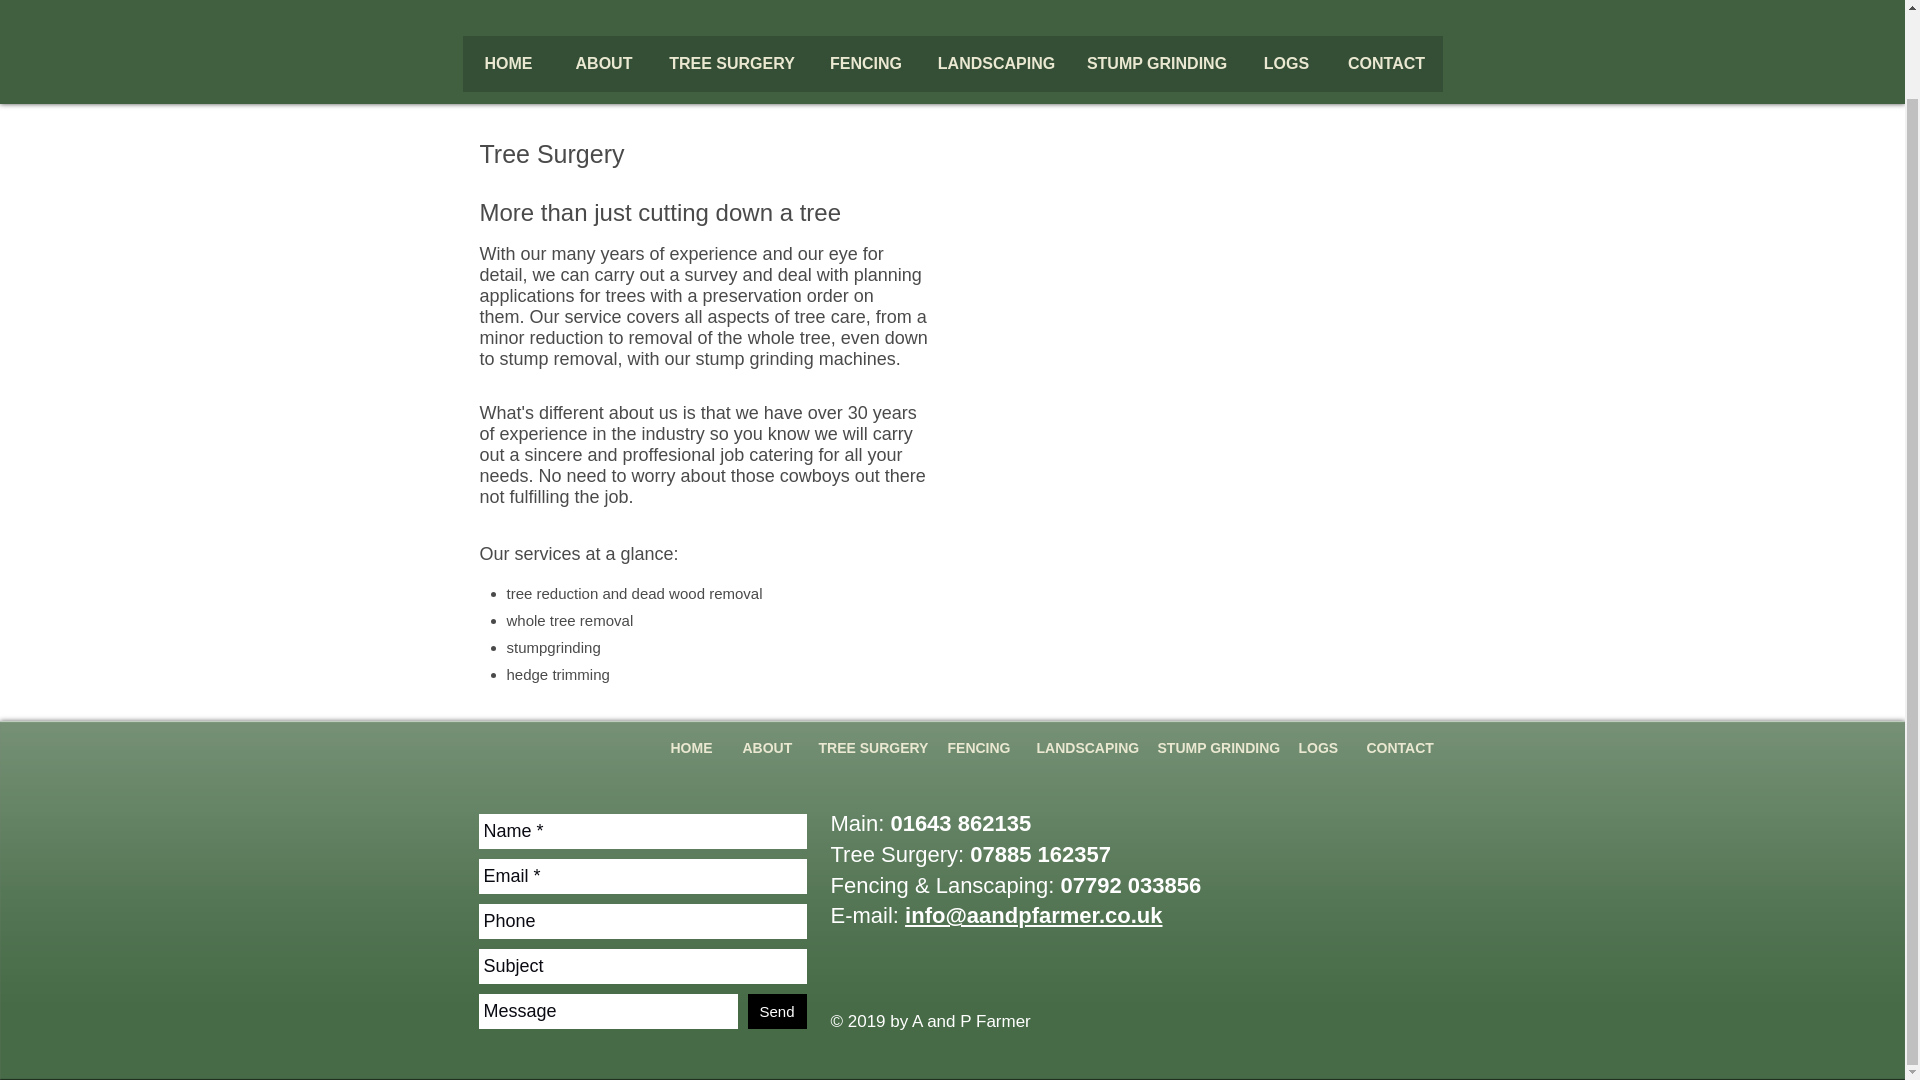  What do you see at coordinates (866, 69) in the screenshot?
I see `FENCING` at bounding box center [866, 69].